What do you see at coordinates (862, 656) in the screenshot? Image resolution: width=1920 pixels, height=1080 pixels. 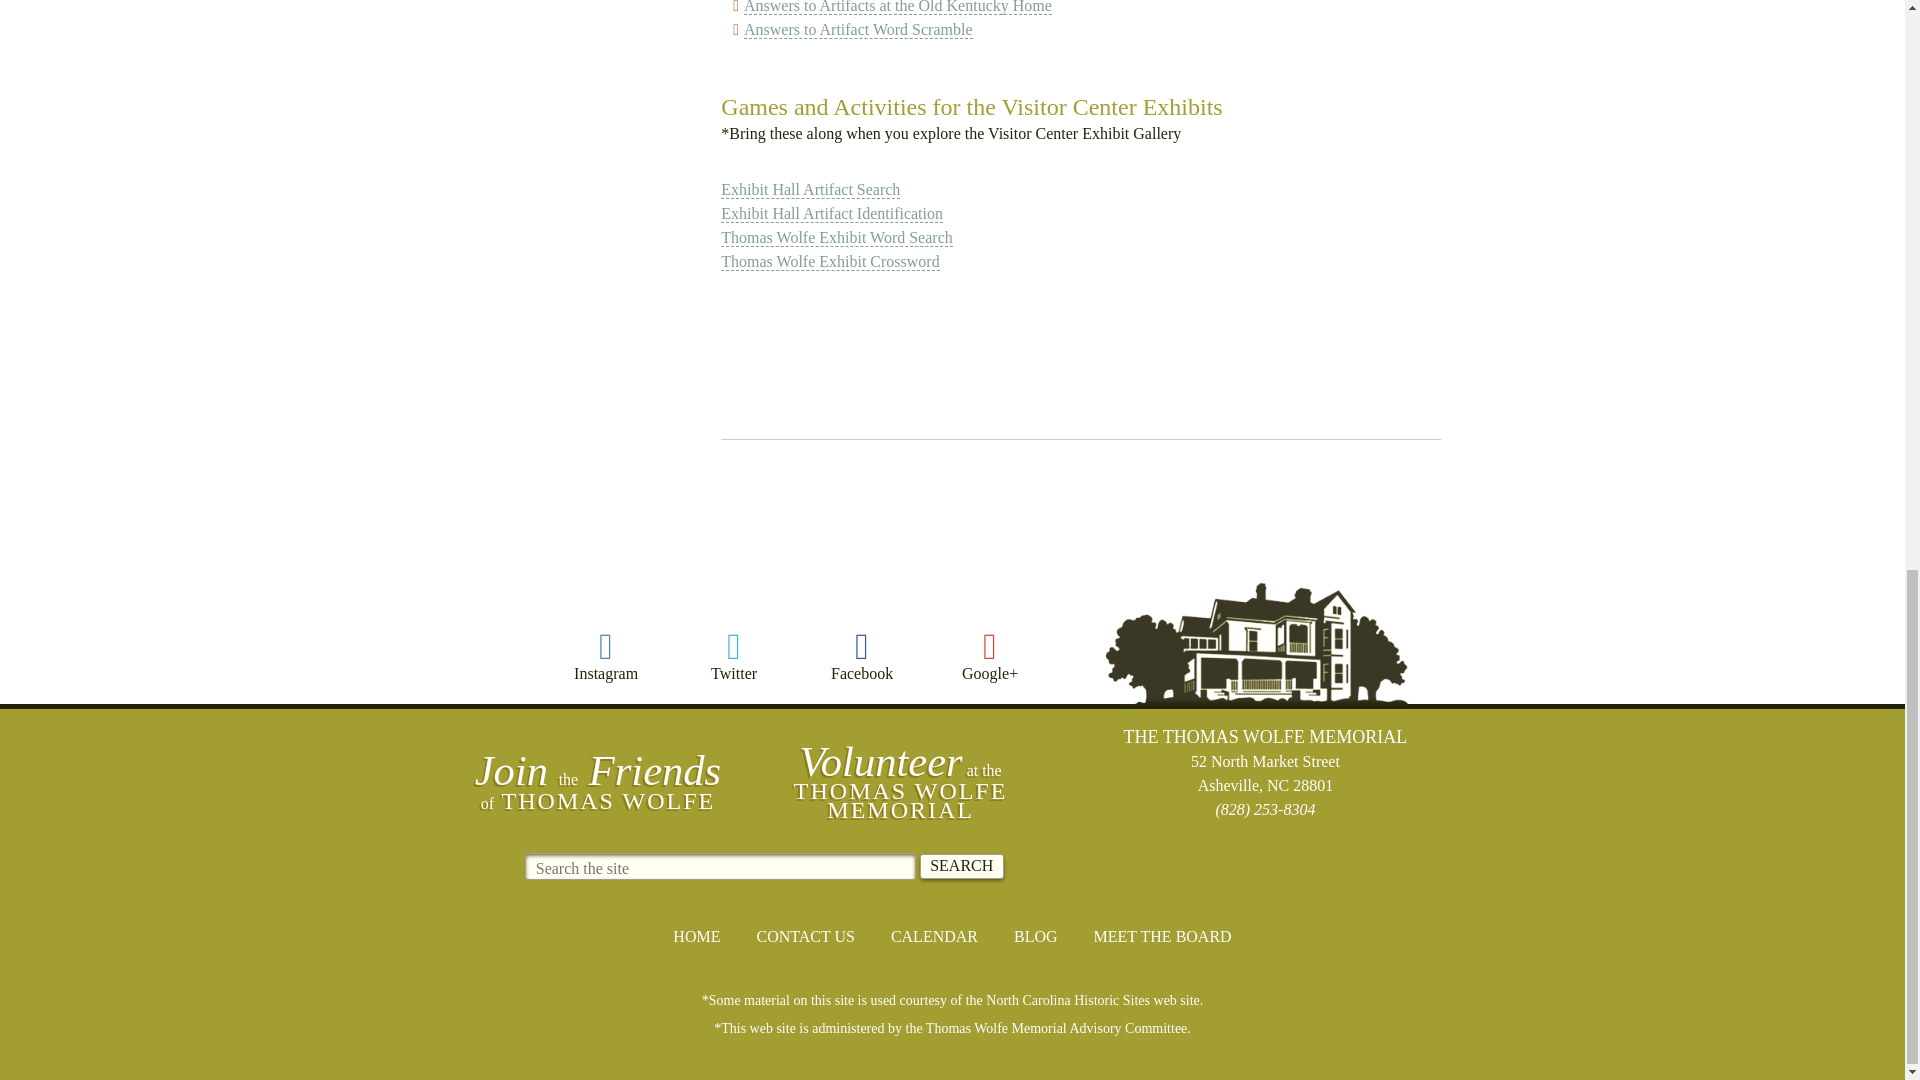 I see `Check out the Thomas Wolfe Memorial on Facebook` at bounding box center [862, 656].